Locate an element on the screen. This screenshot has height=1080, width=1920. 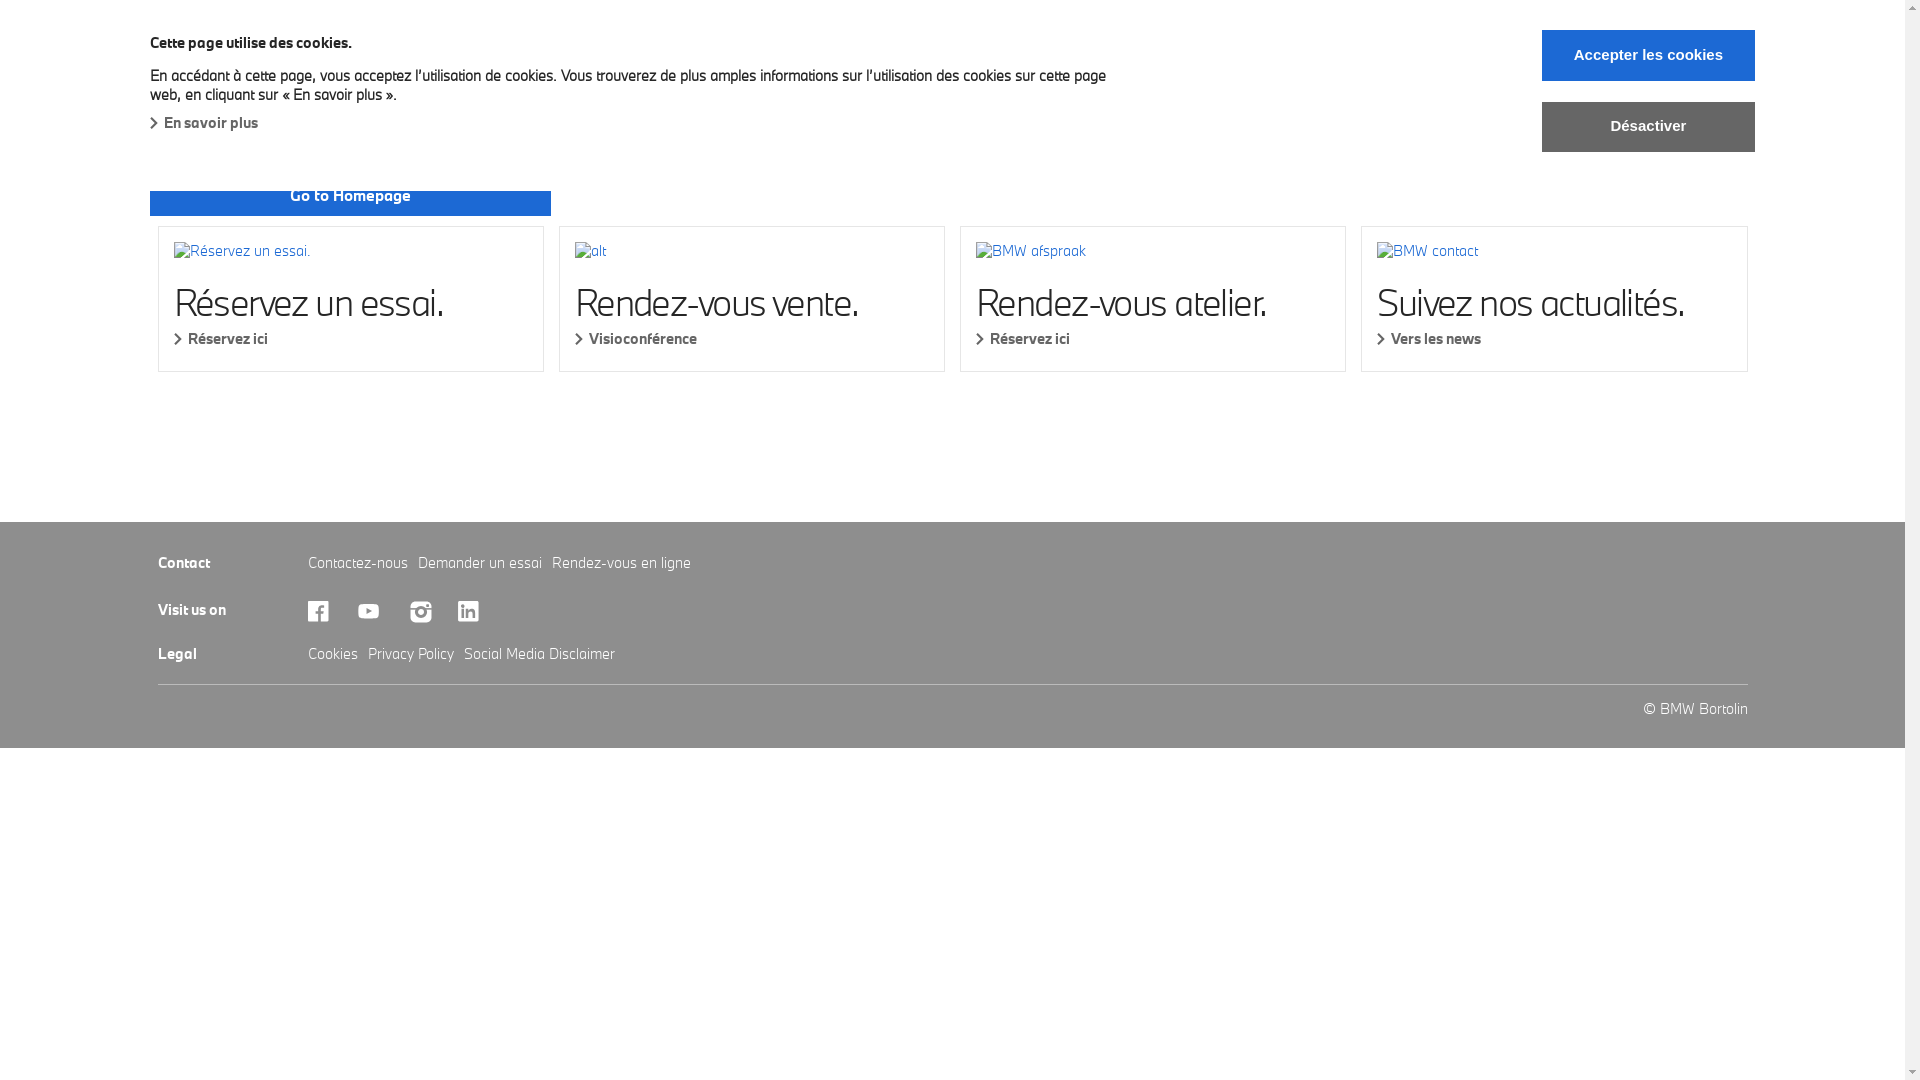
Jobs is located at coordinates (1392, 84).